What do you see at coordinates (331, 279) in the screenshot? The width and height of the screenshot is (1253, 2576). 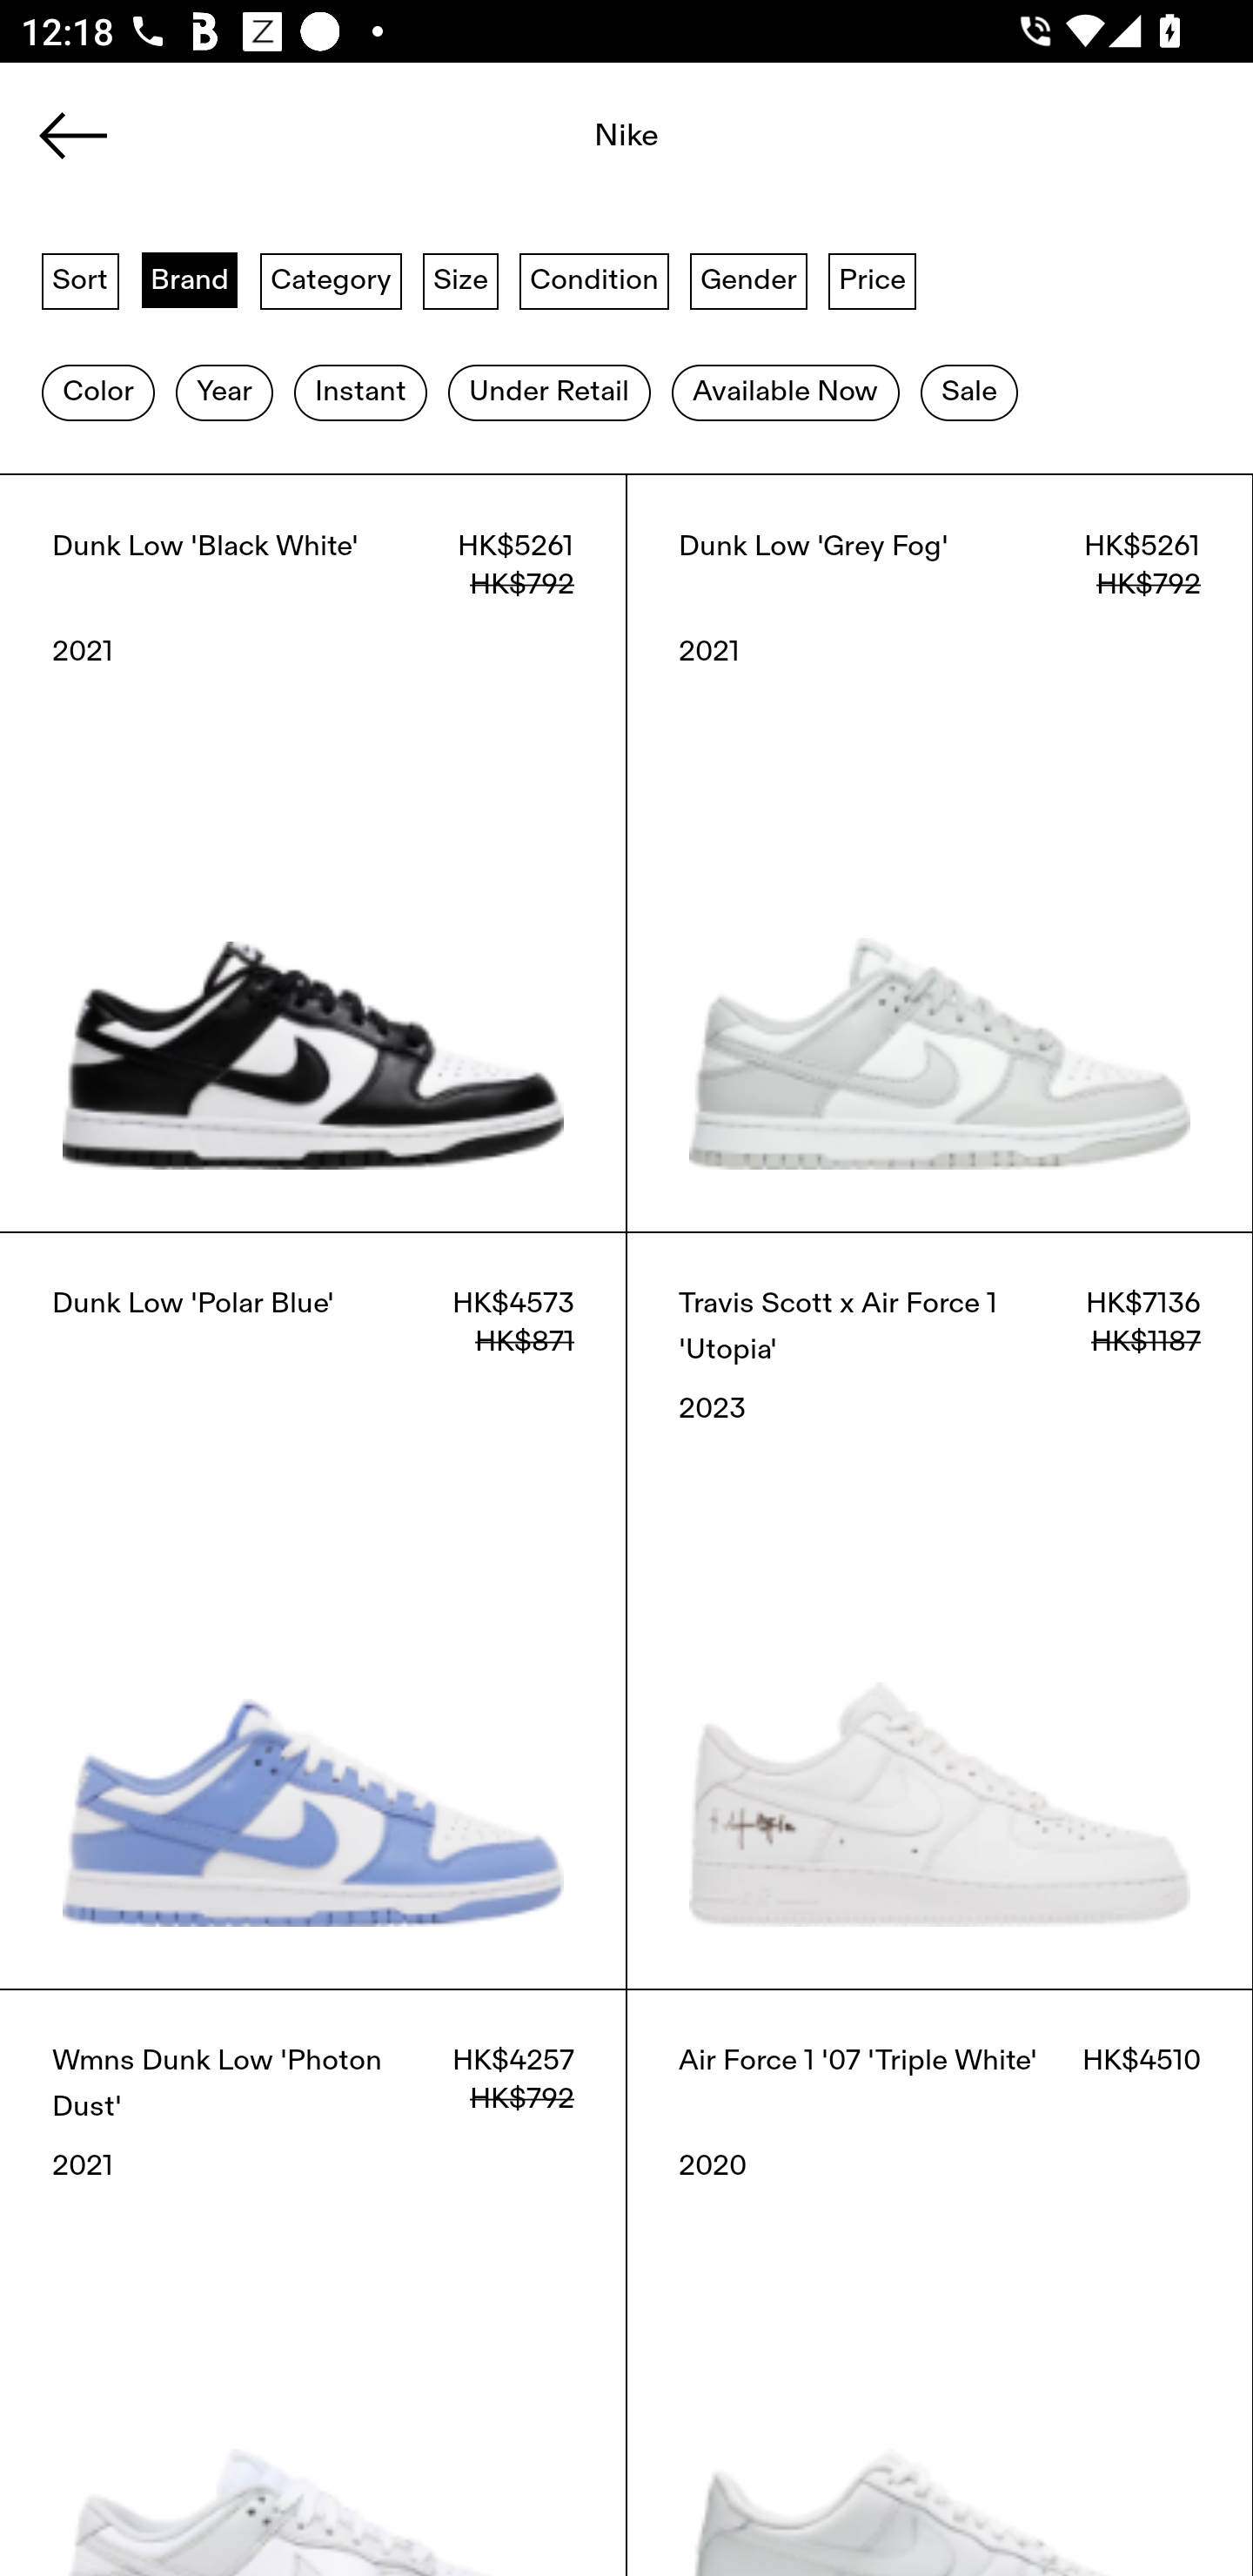 I see `Category` at bounding box center [331, 279].